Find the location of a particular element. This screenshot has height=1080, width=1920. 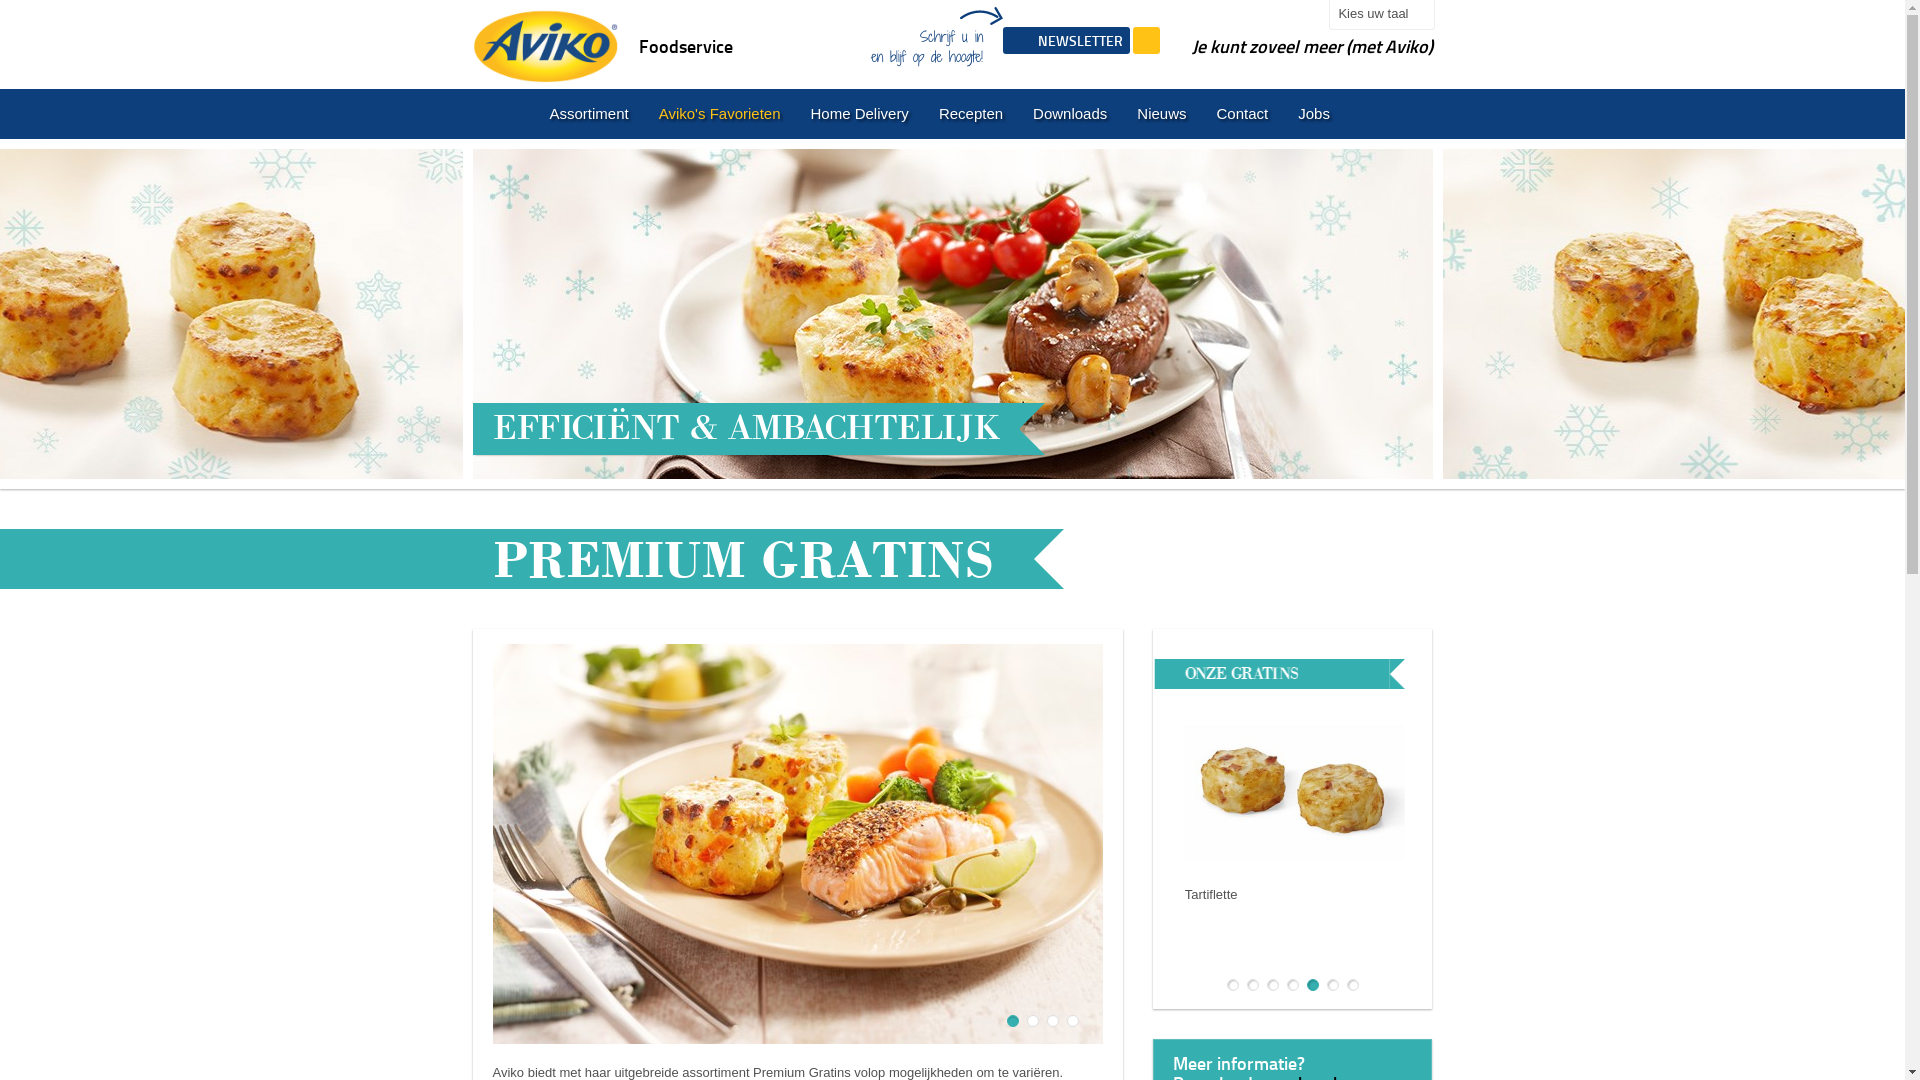

nl is located at coordinates (502, 114).